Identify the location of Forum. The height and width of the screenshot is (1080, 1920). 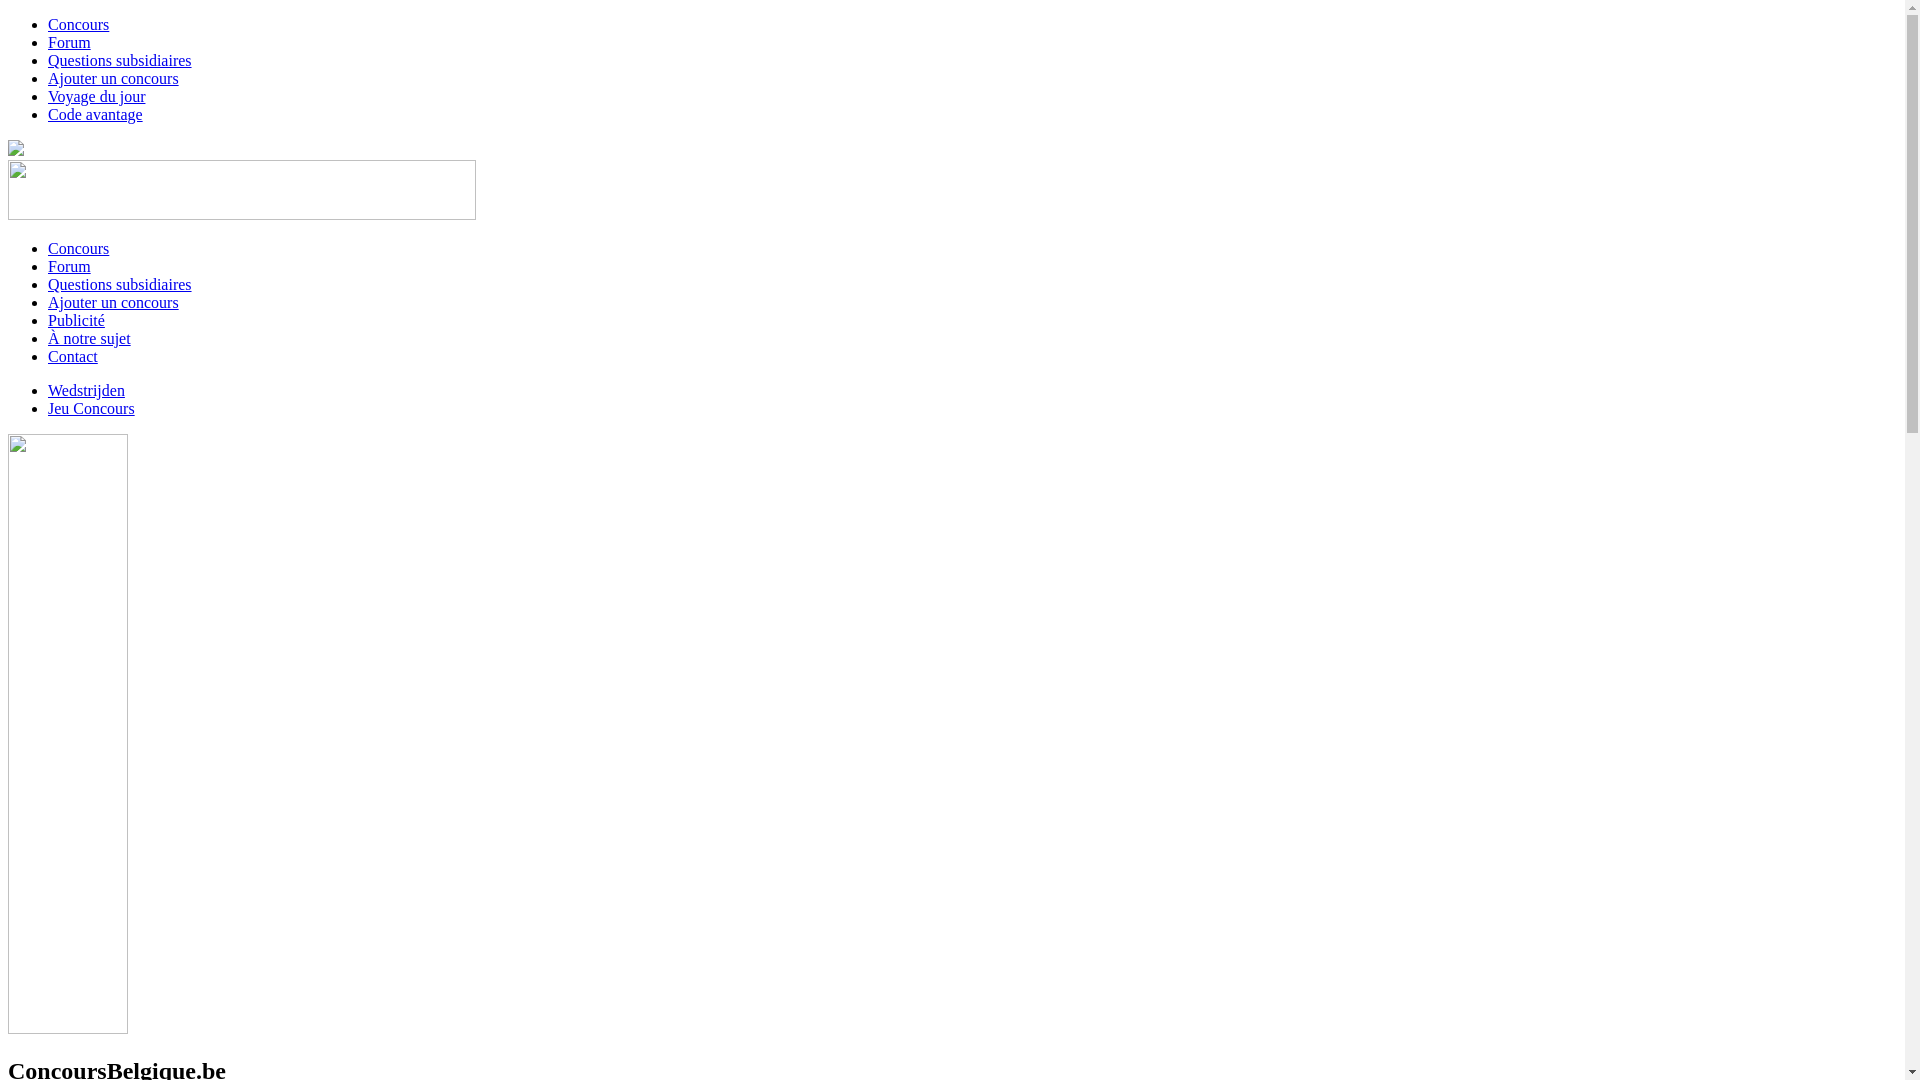
(70, 266).